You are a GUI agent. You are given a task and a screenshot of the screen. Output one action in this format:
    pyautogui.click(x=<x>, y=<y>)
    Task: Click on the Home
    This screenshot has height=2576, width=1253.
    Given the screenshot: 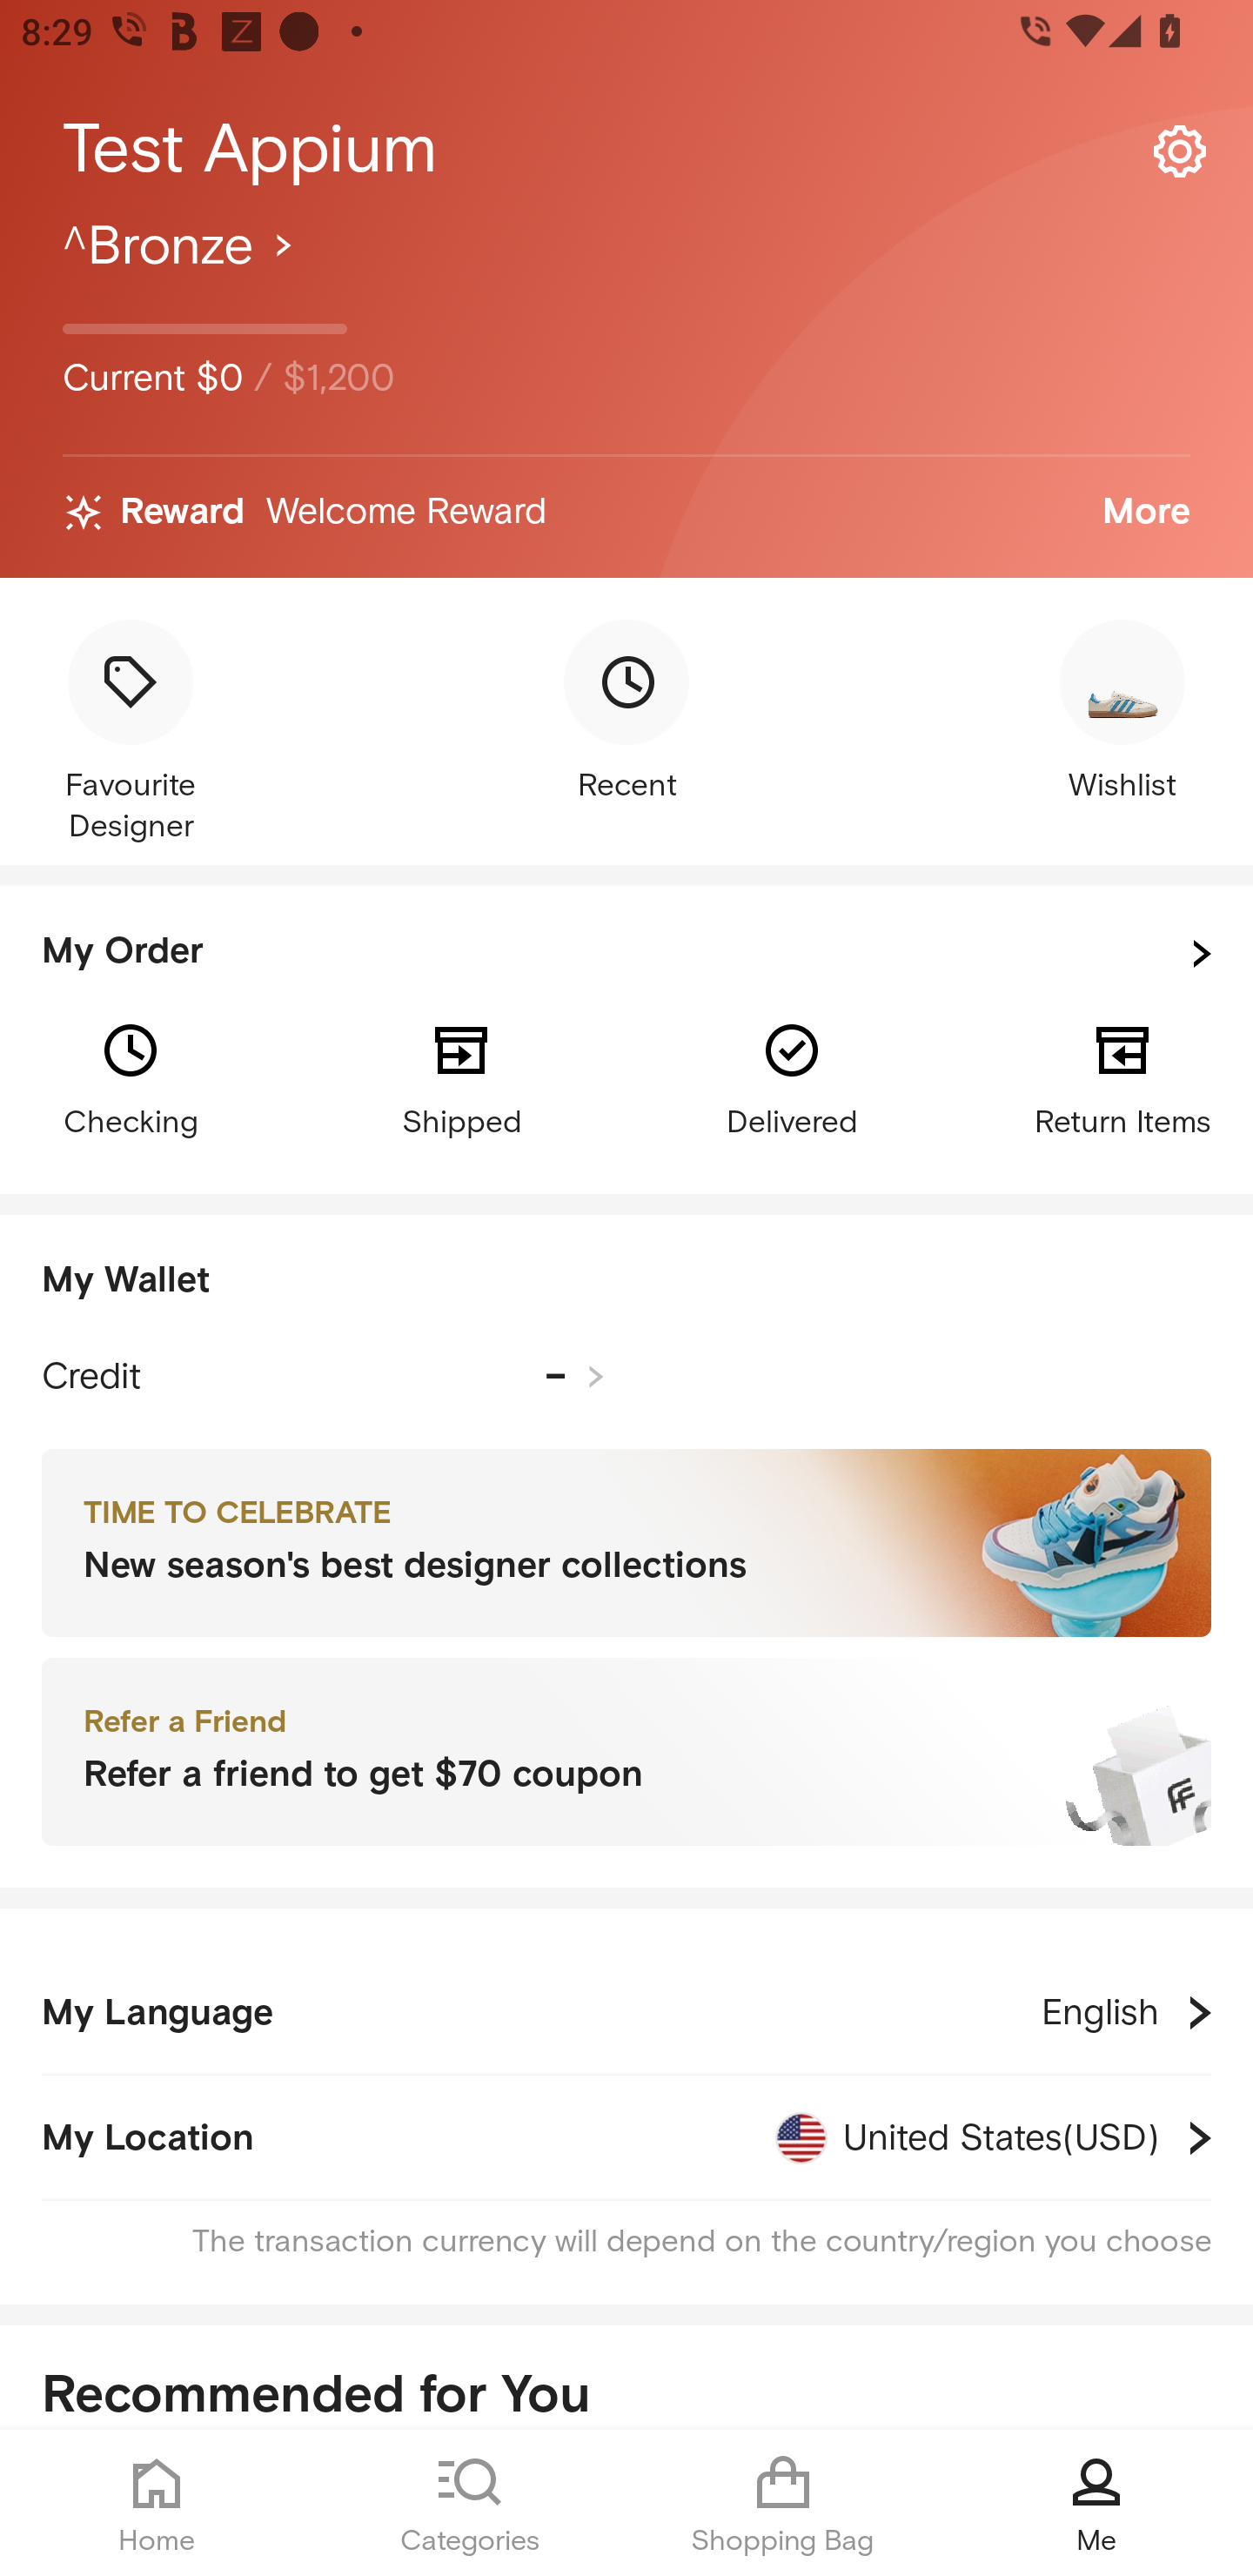 What is the action you would take?
    pyautogui.click(x=157, y=2503)
    